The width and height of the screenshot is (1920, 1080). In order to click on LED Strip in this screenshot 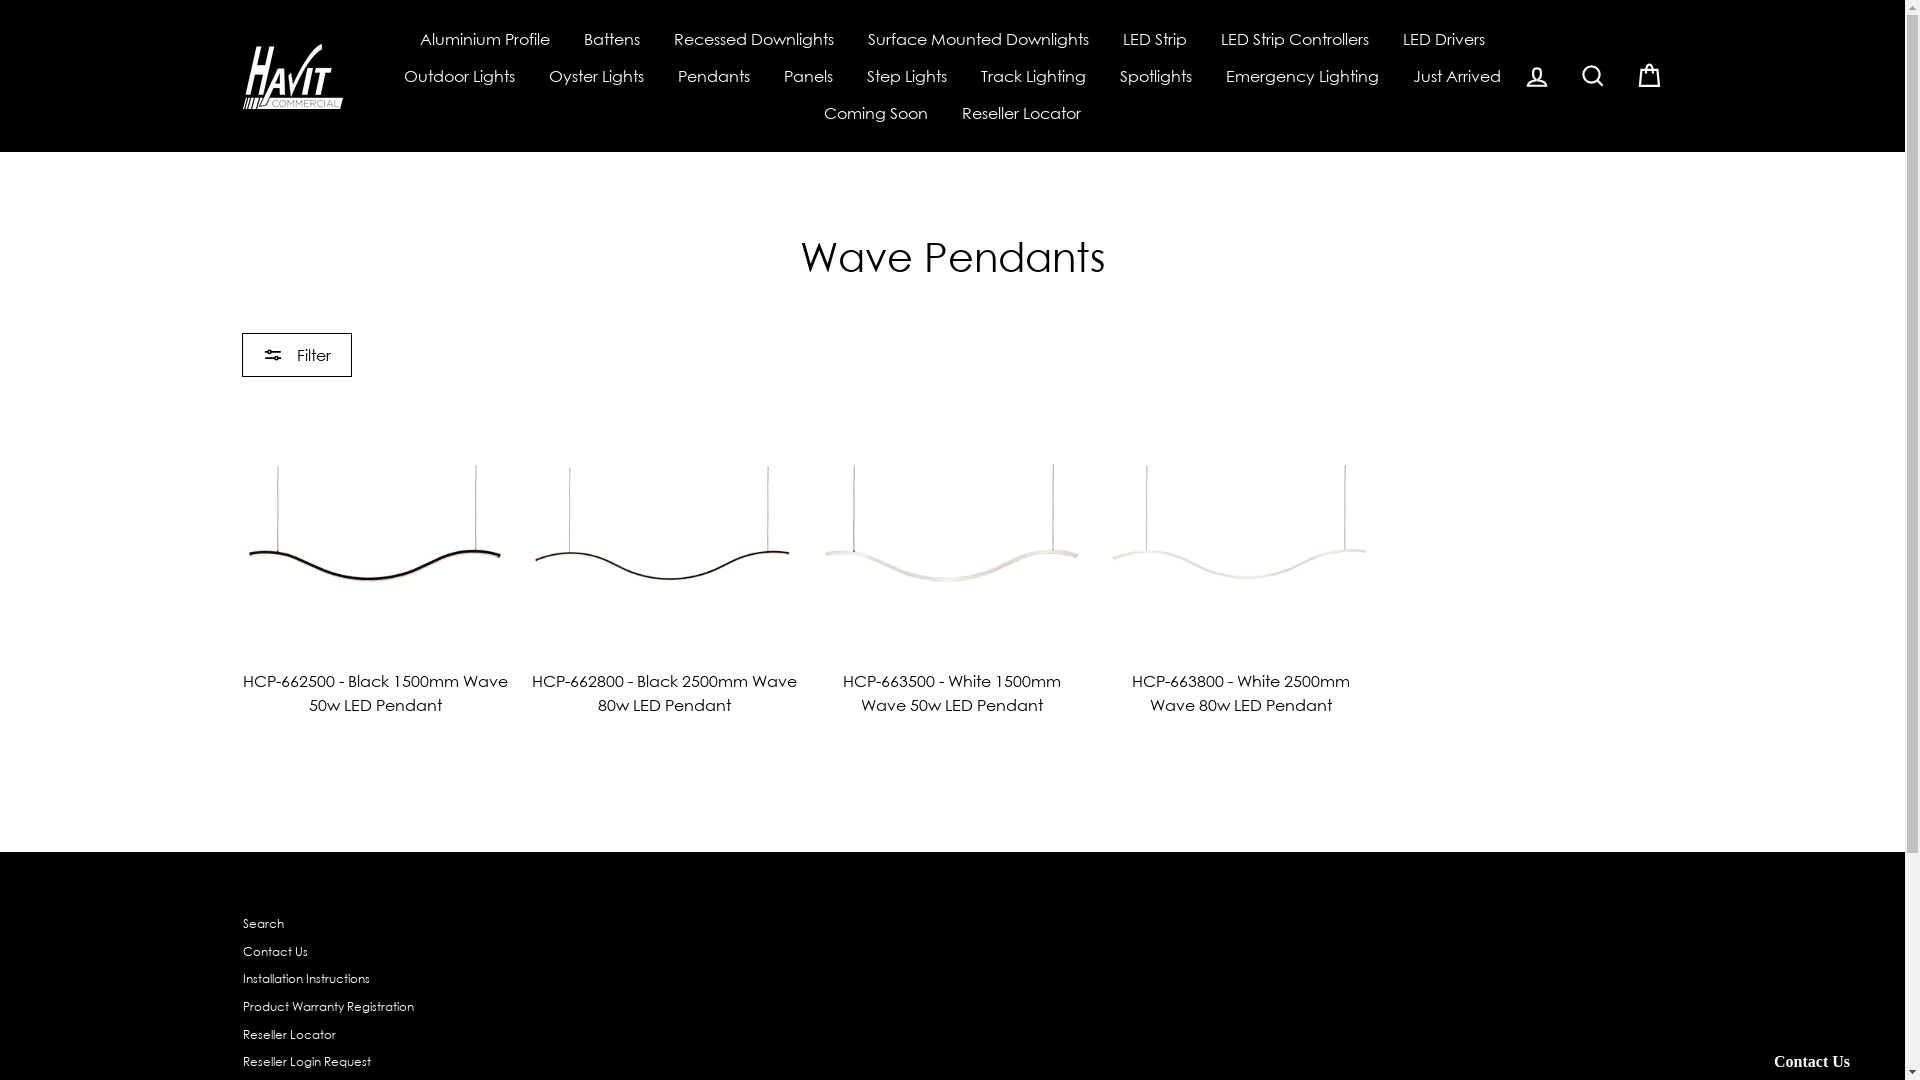, I will do `click(1155, 38)`.